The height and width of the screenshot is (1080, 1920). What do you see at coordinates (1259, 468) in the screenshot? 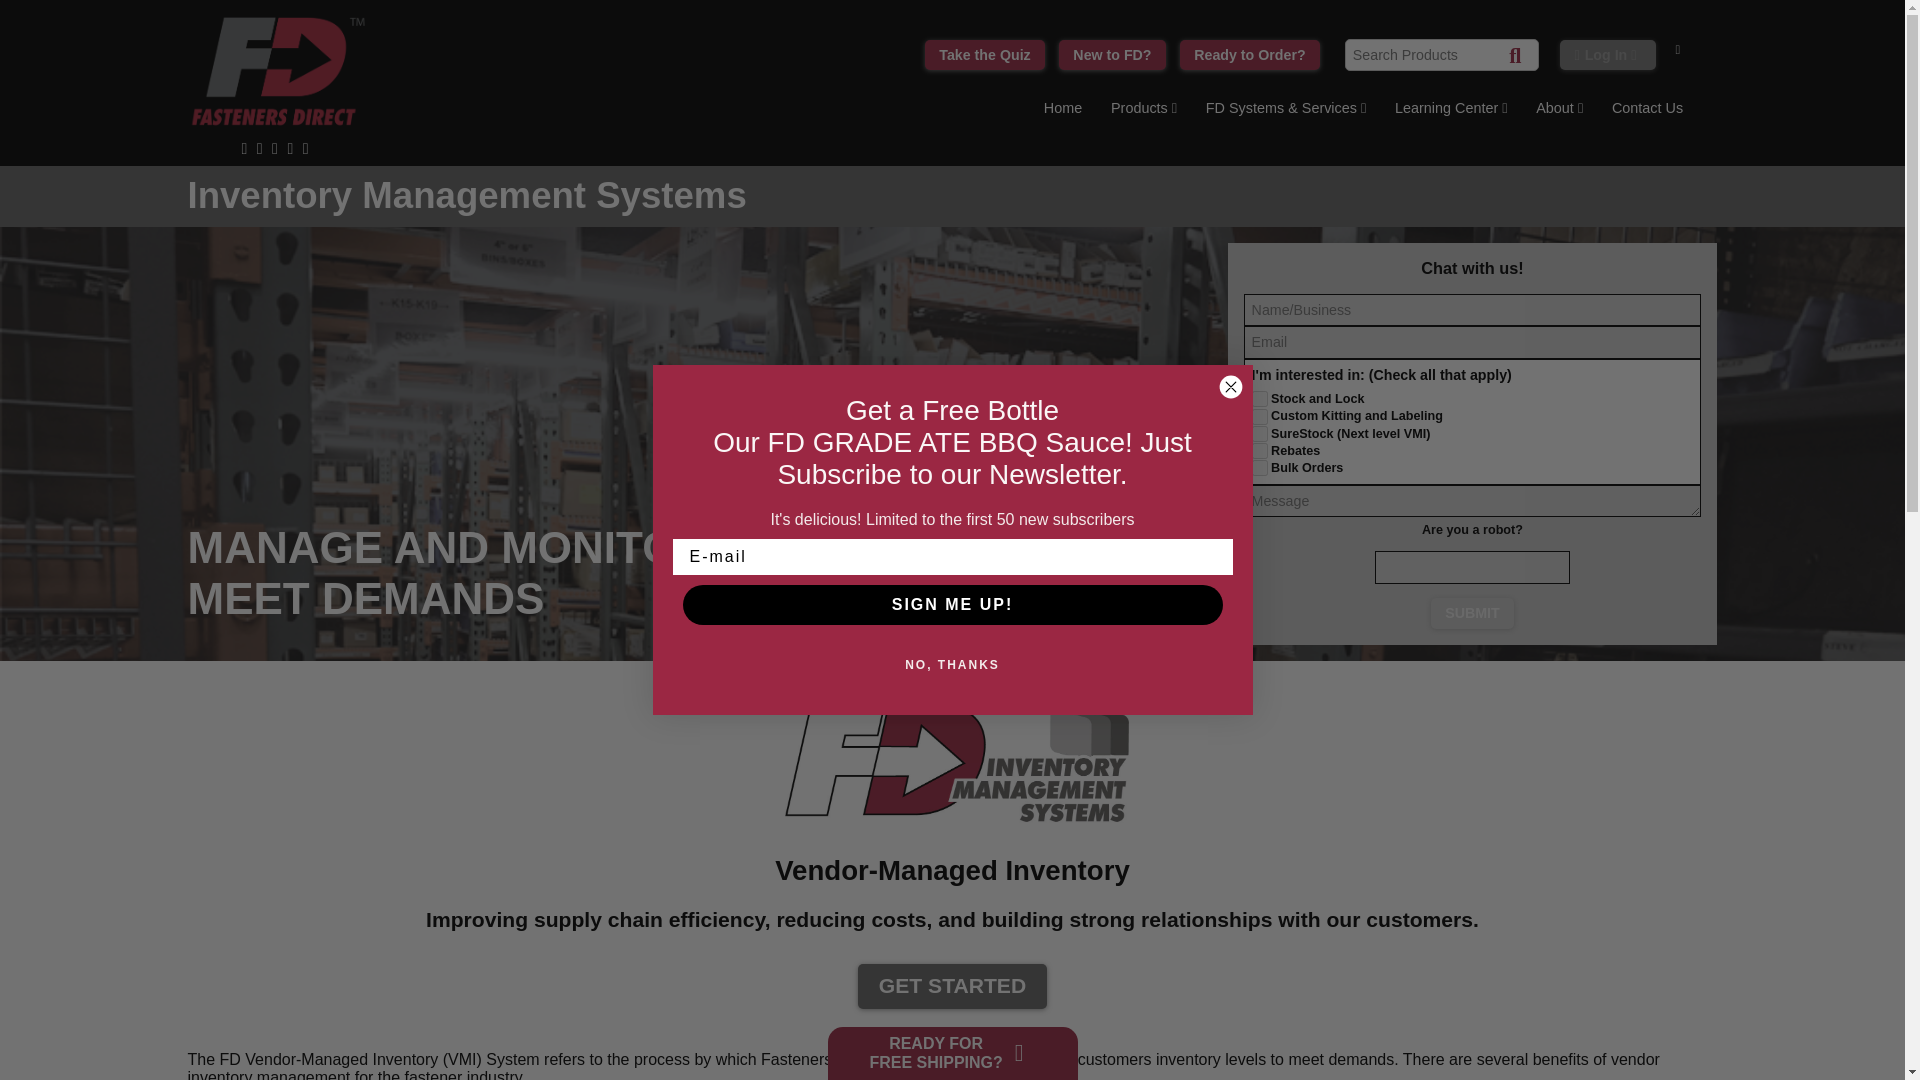
I see `Bulk Orders` at bounding box center [1259, 468].